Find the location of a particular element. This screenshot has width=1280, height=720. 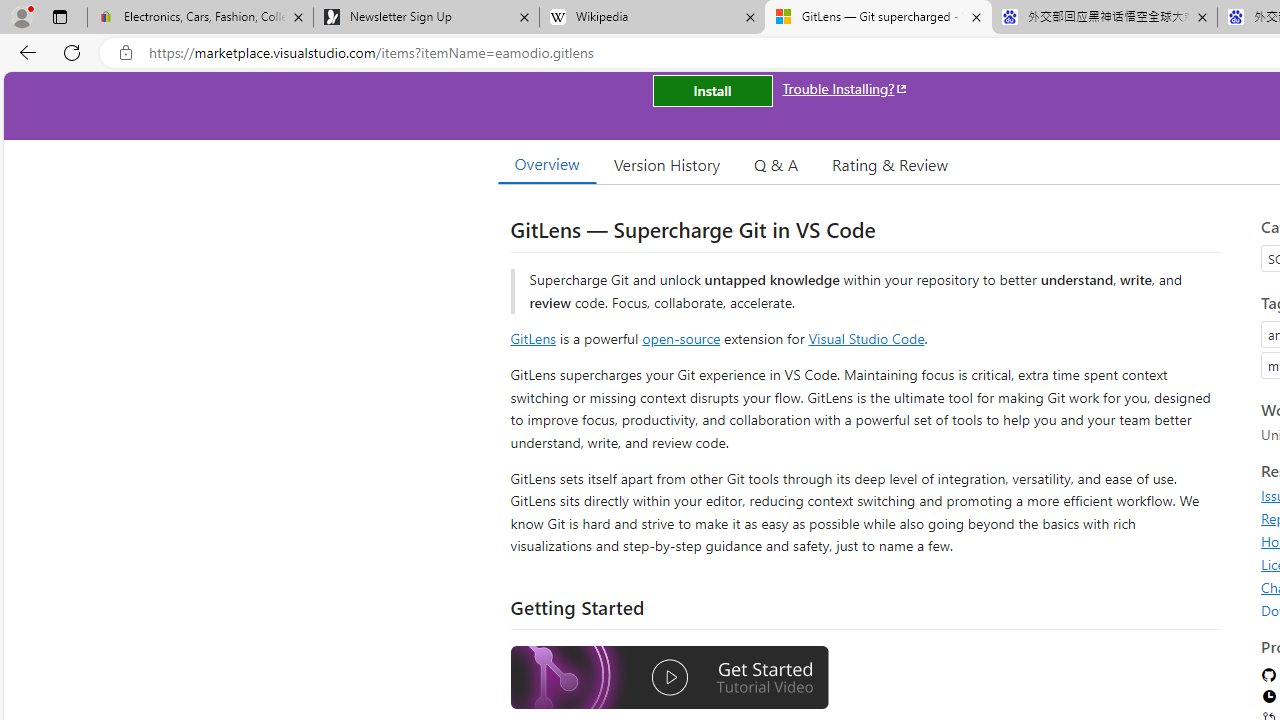

Visual Studio Code is located at coordinates (866, 338).